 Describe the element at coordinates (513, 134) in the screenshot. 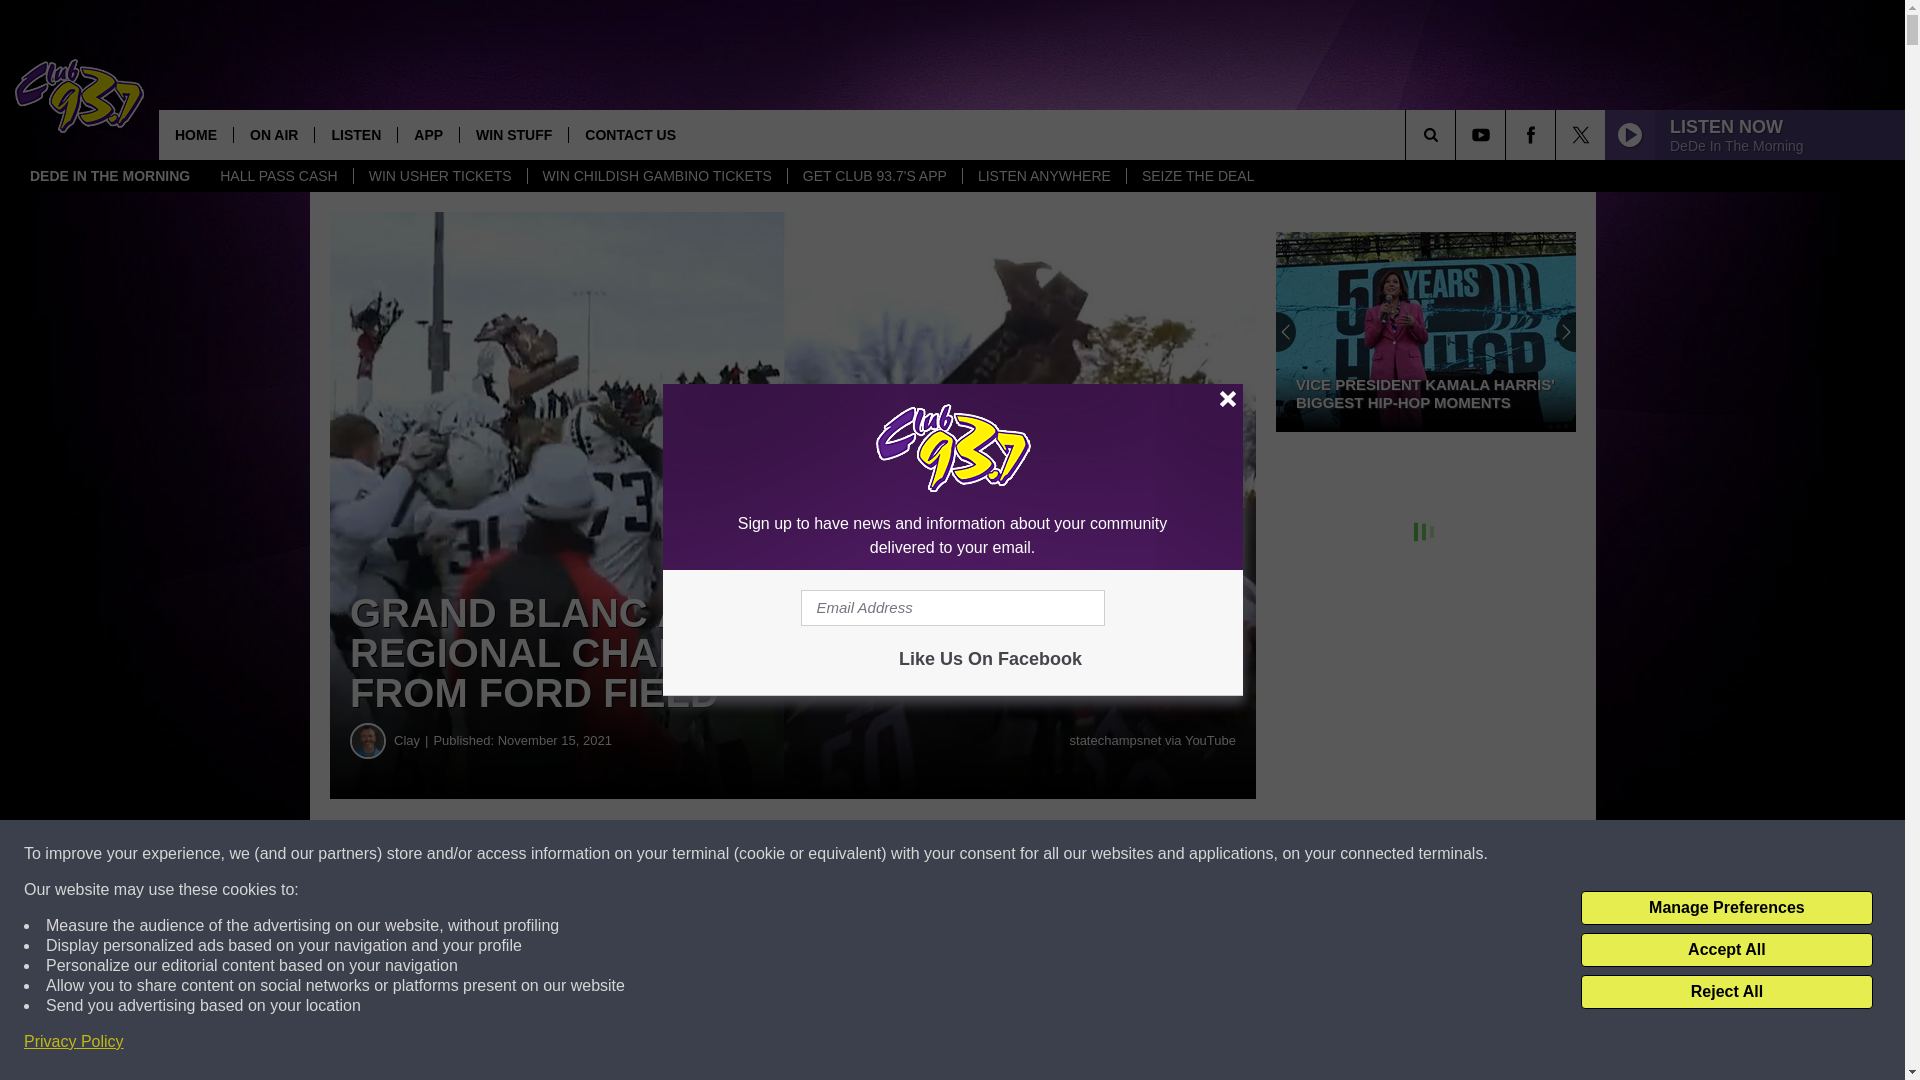

I see `WIN STUFF` at that location.